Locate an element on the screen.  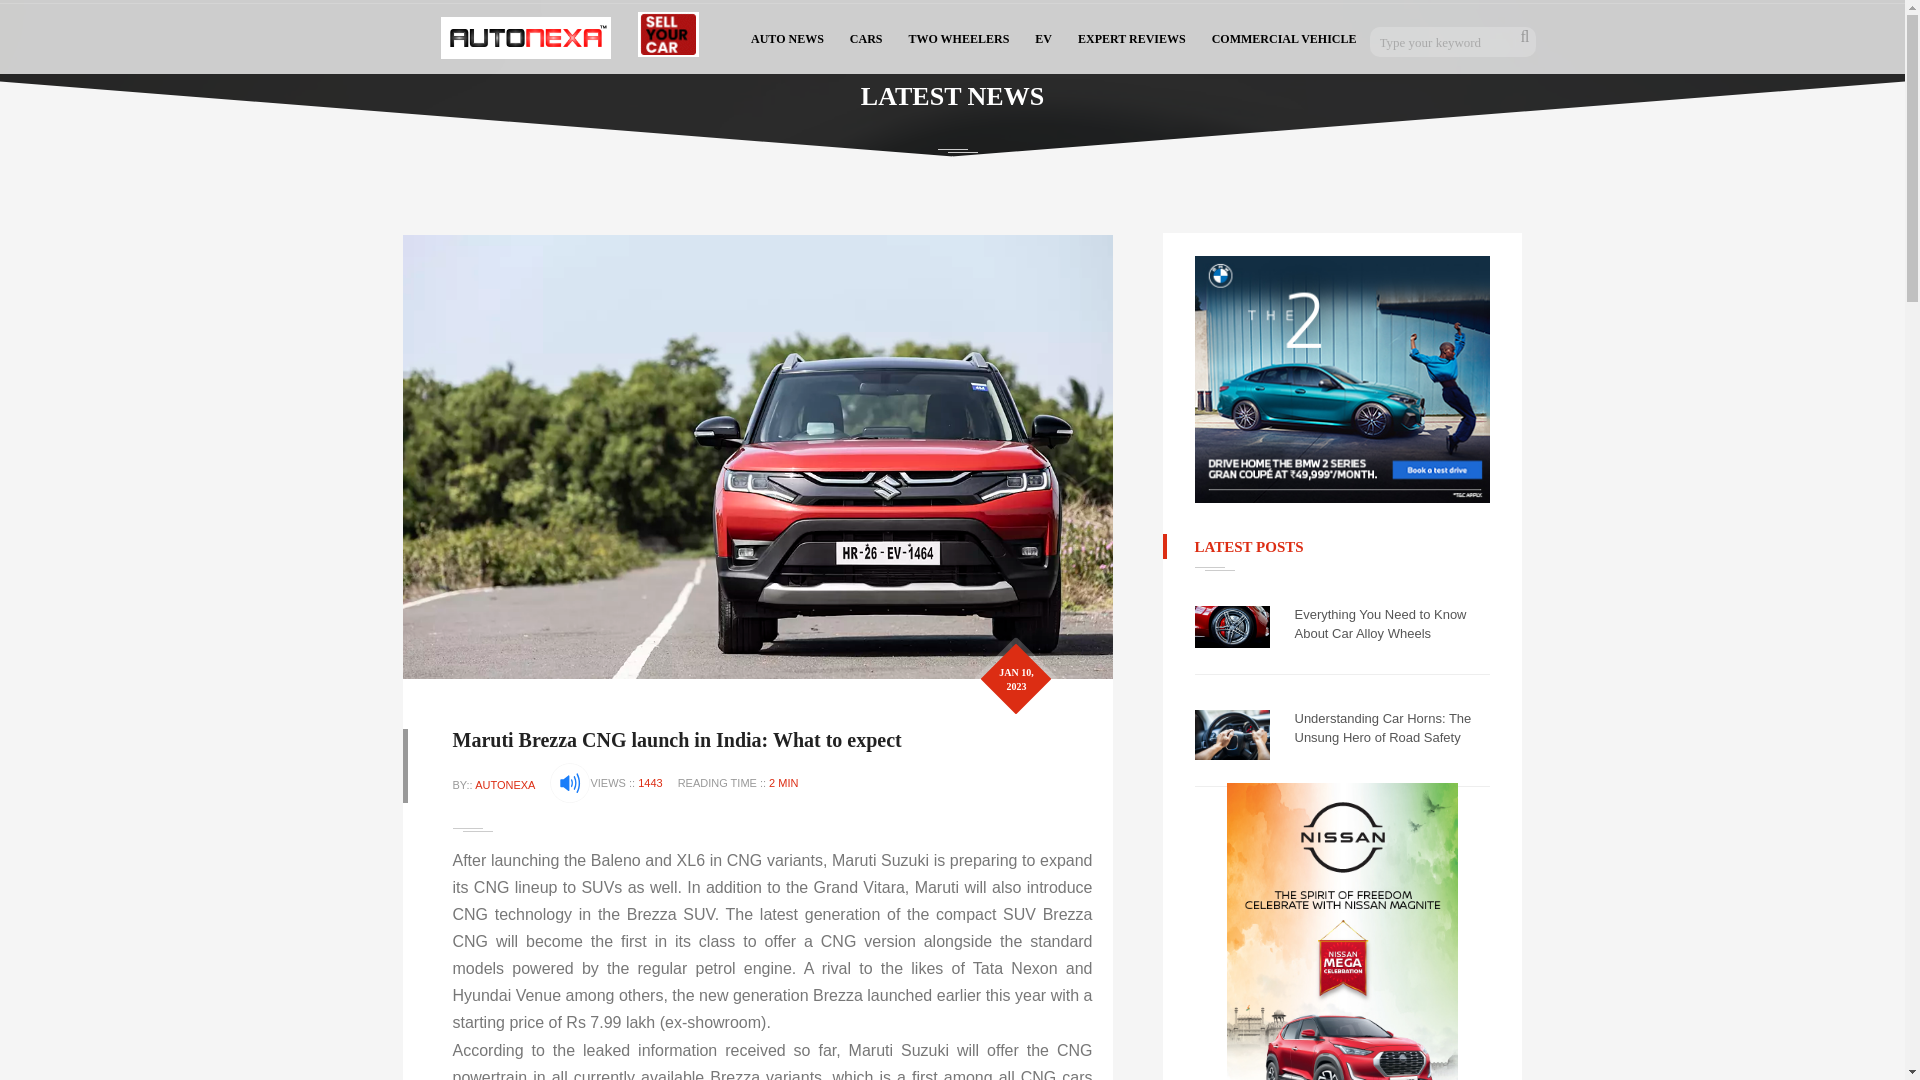
EXPERT REVIEWS is located at coordinates (1132, 37).